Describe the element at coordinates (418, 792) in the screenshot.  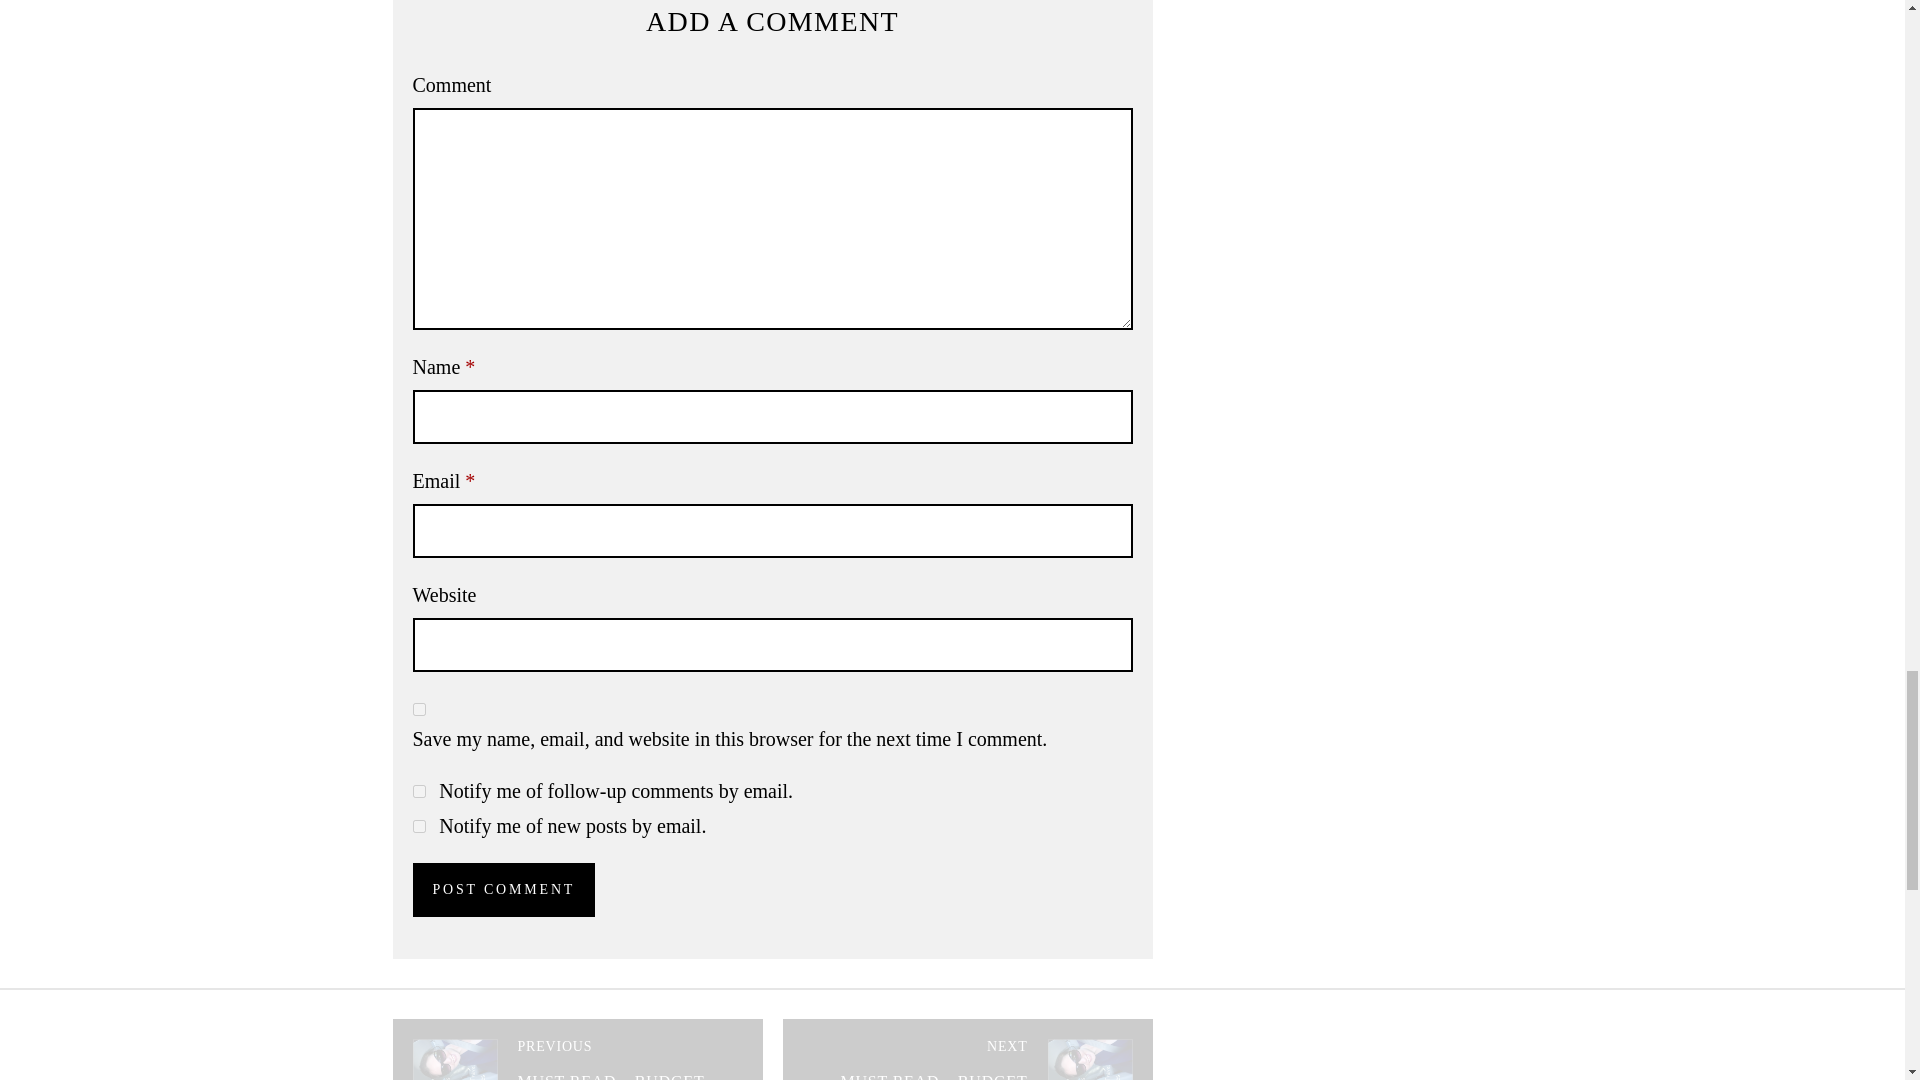
I see `subscribe` at that location.